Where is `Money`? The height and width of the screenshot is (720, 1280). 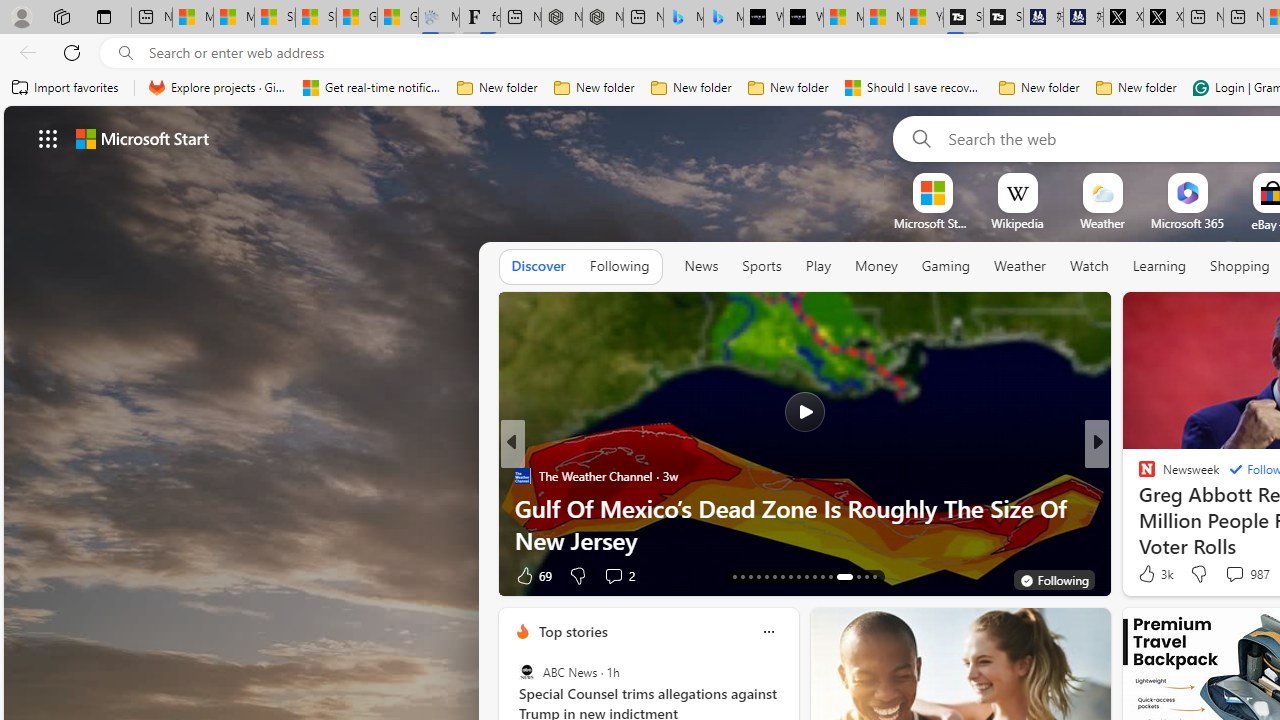 Money is located at coordinates (876, 266).